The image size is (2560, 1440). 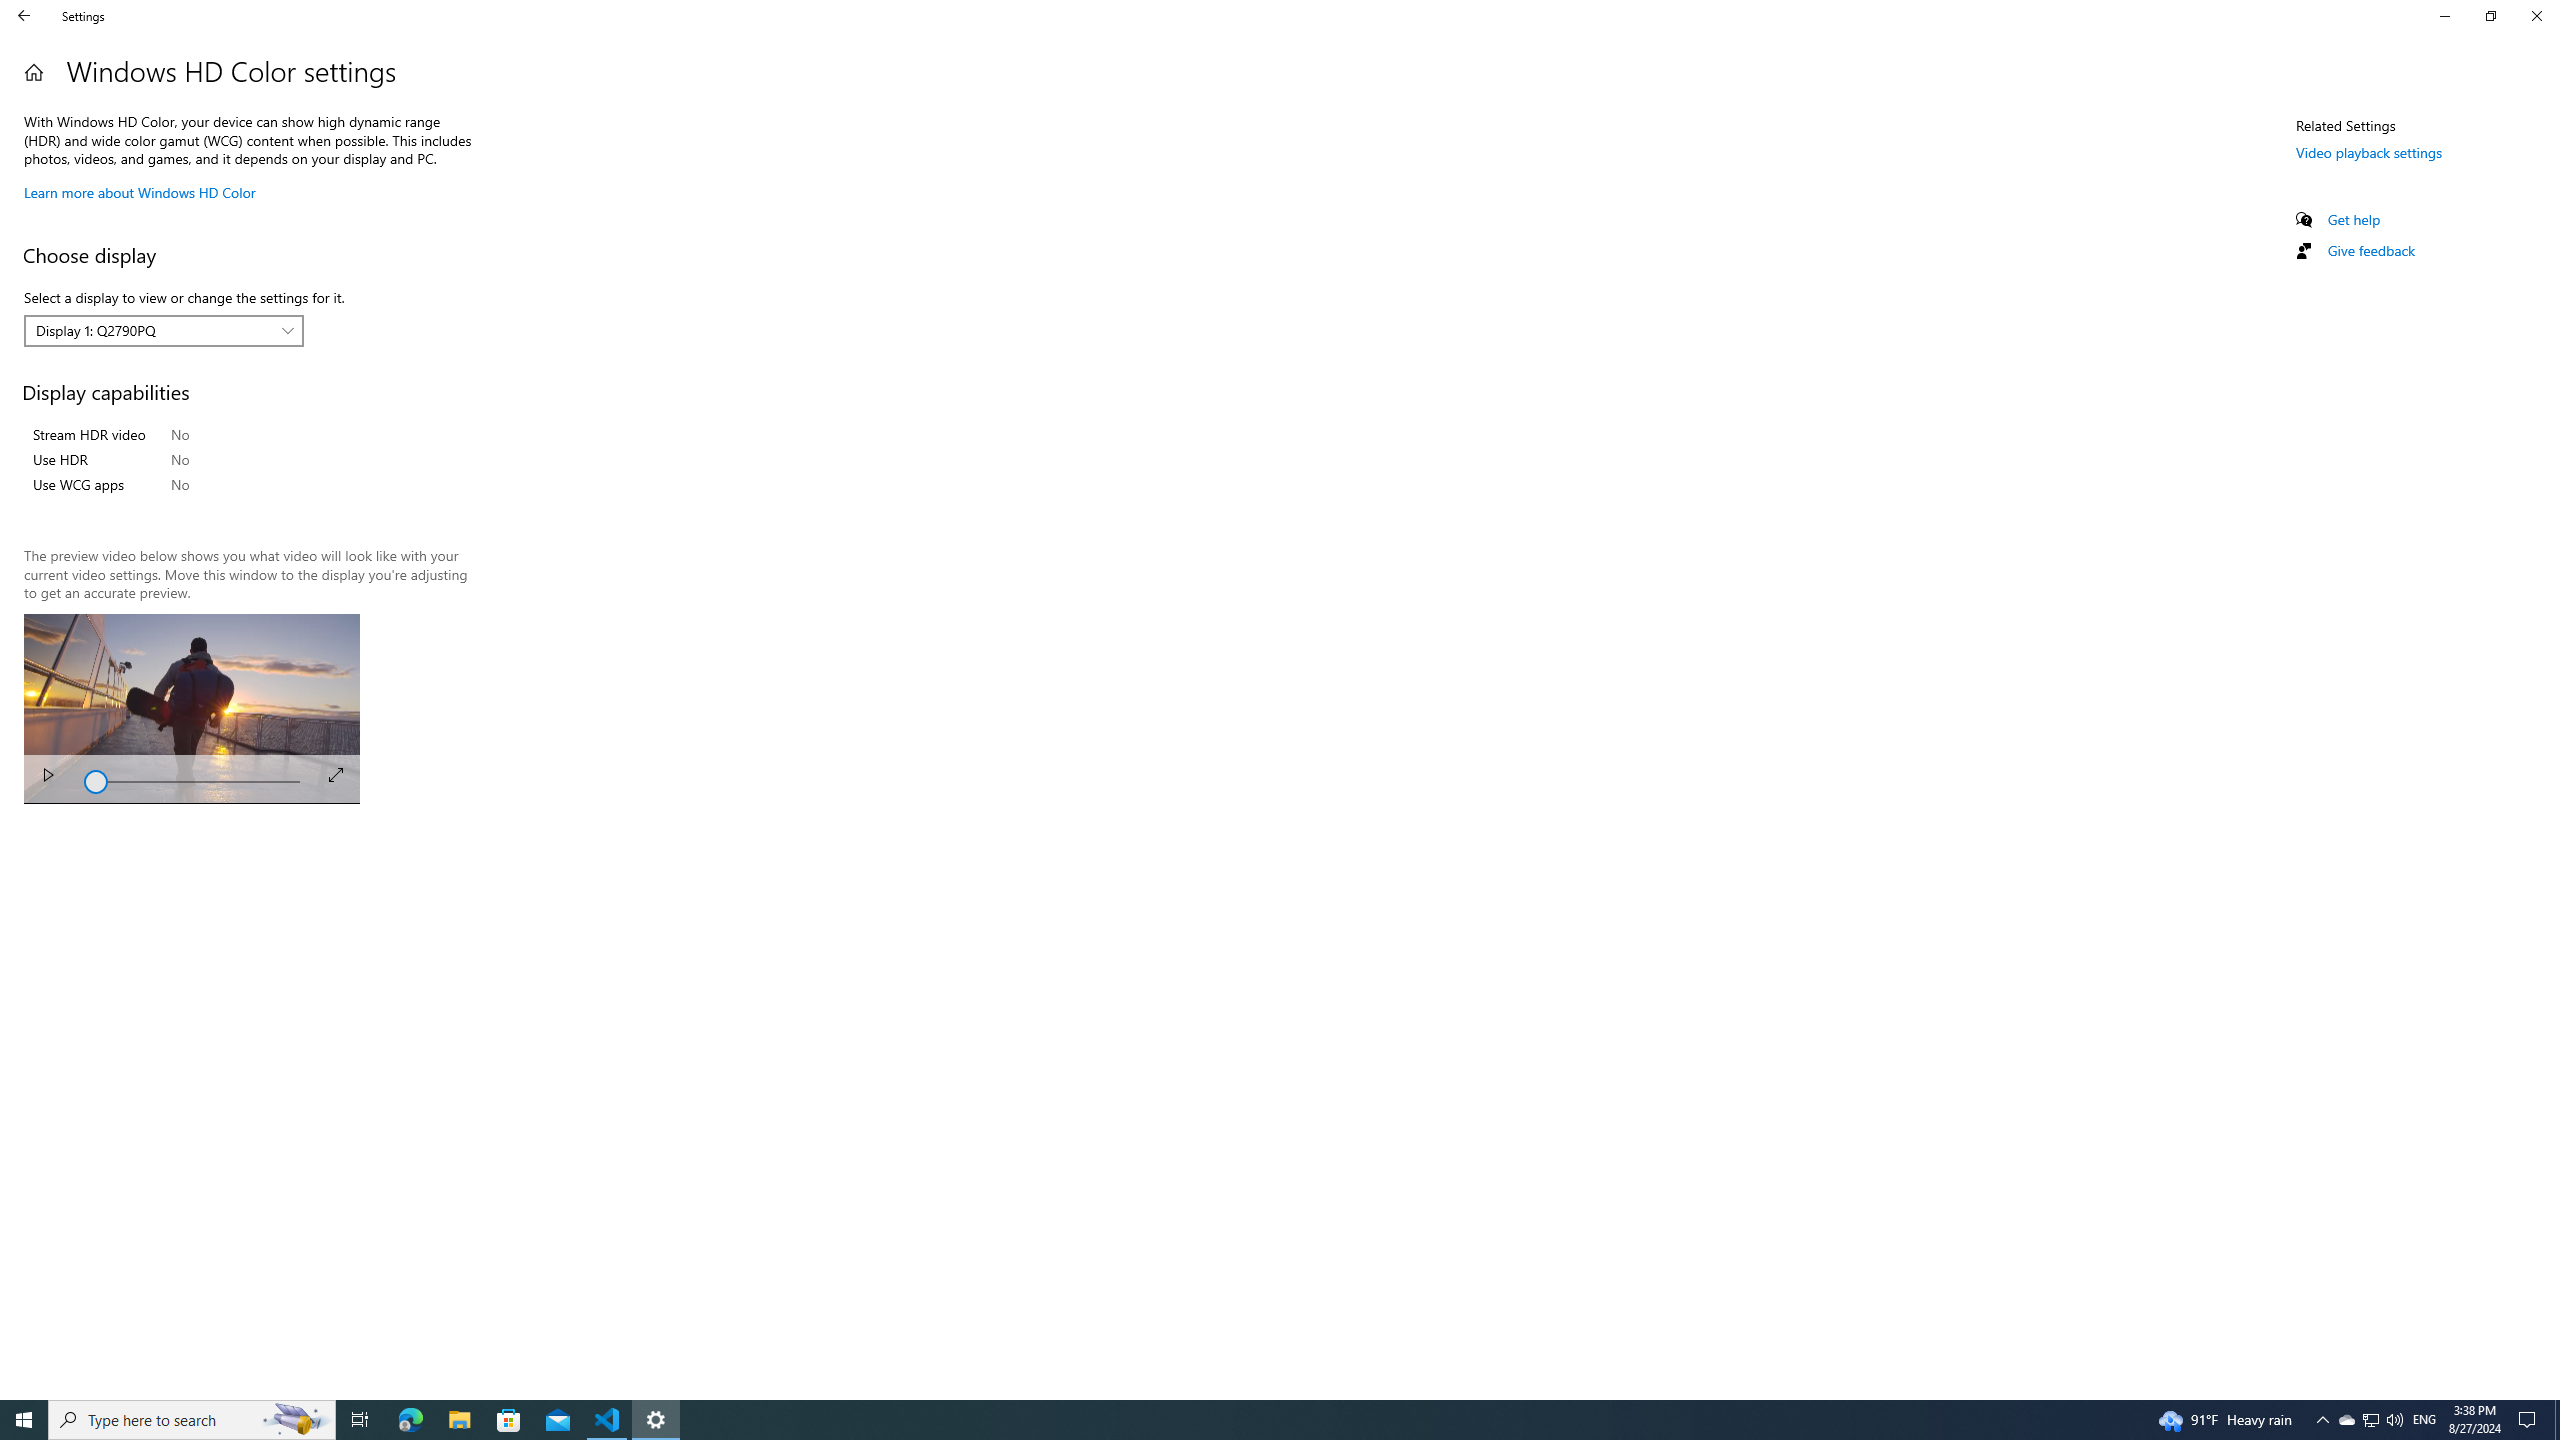 What do you see at coordinates (24, 16) in the screenshot?
I see `Back` at bounding box center [24, 16].